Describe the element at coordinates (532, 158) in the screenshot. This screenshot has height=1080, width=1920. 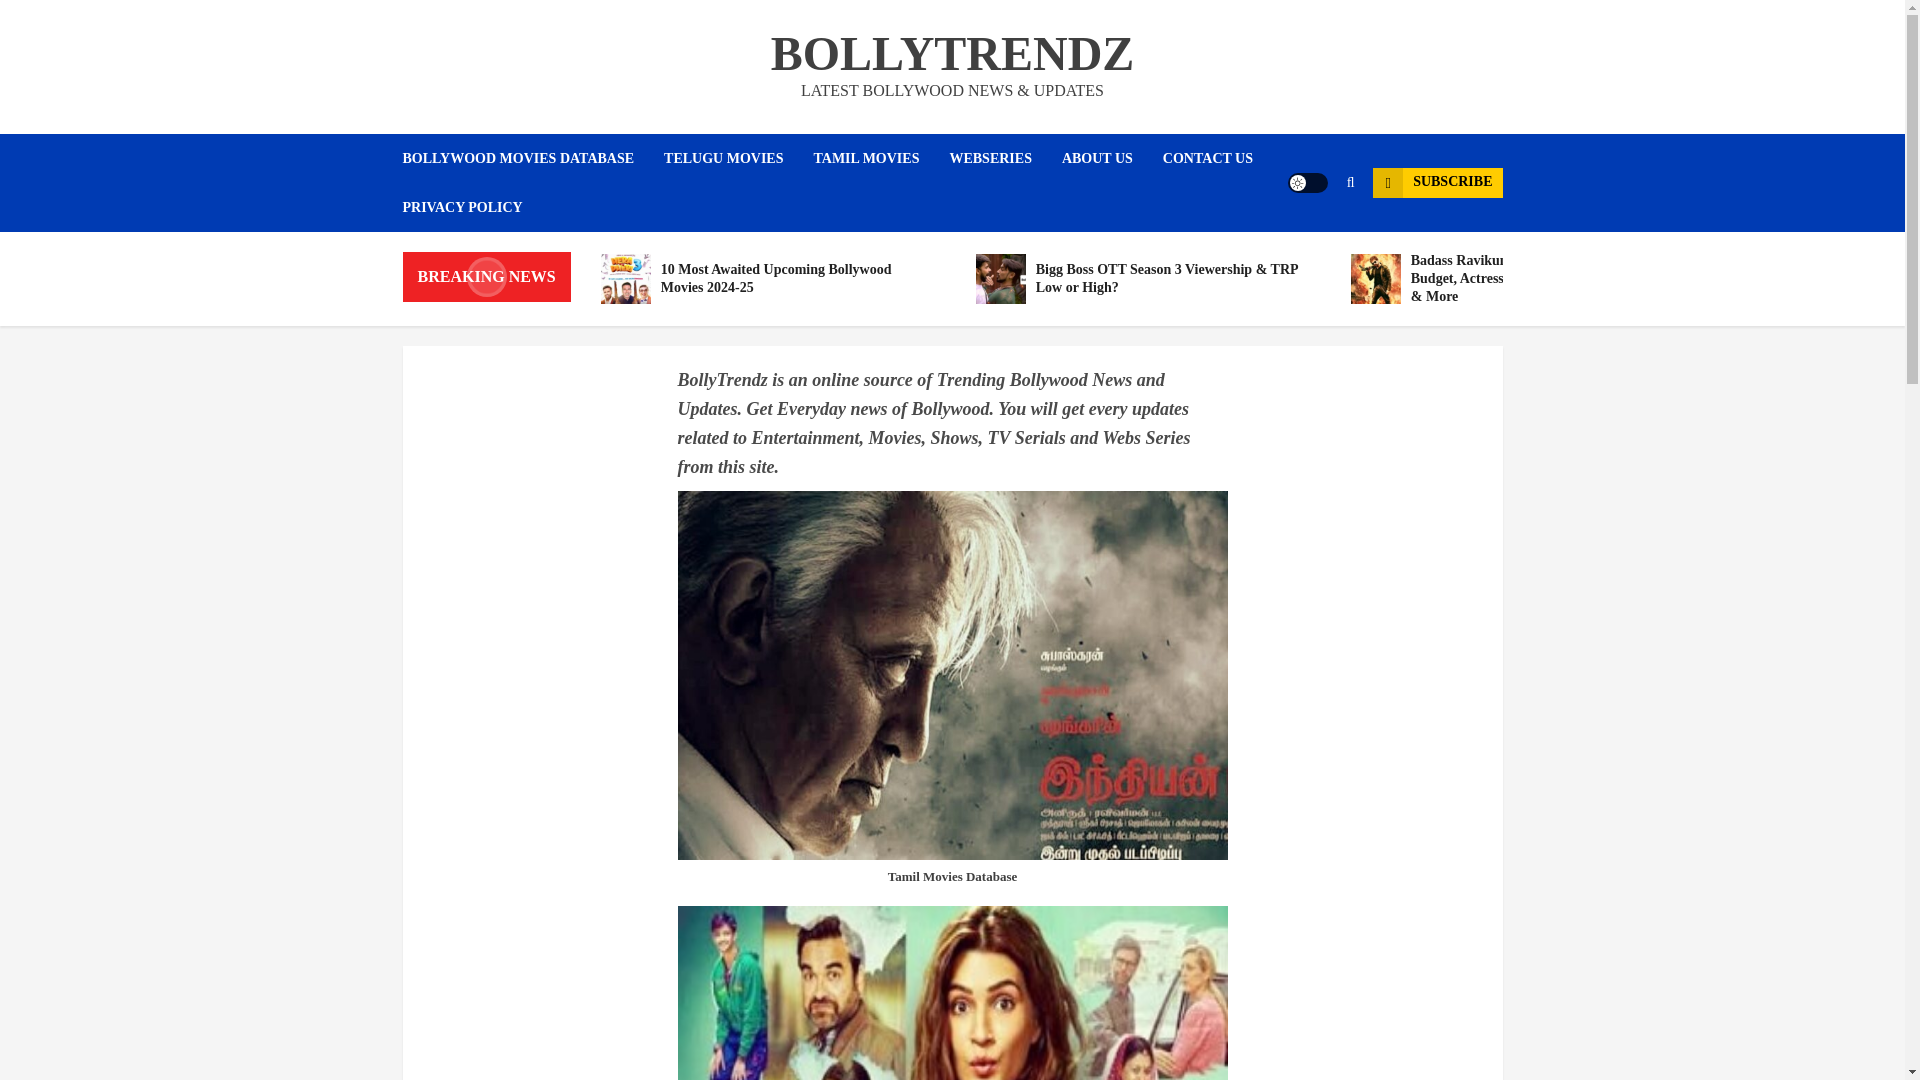
I see `BOLLYWOOD MOVIES DATABASE` at that location.